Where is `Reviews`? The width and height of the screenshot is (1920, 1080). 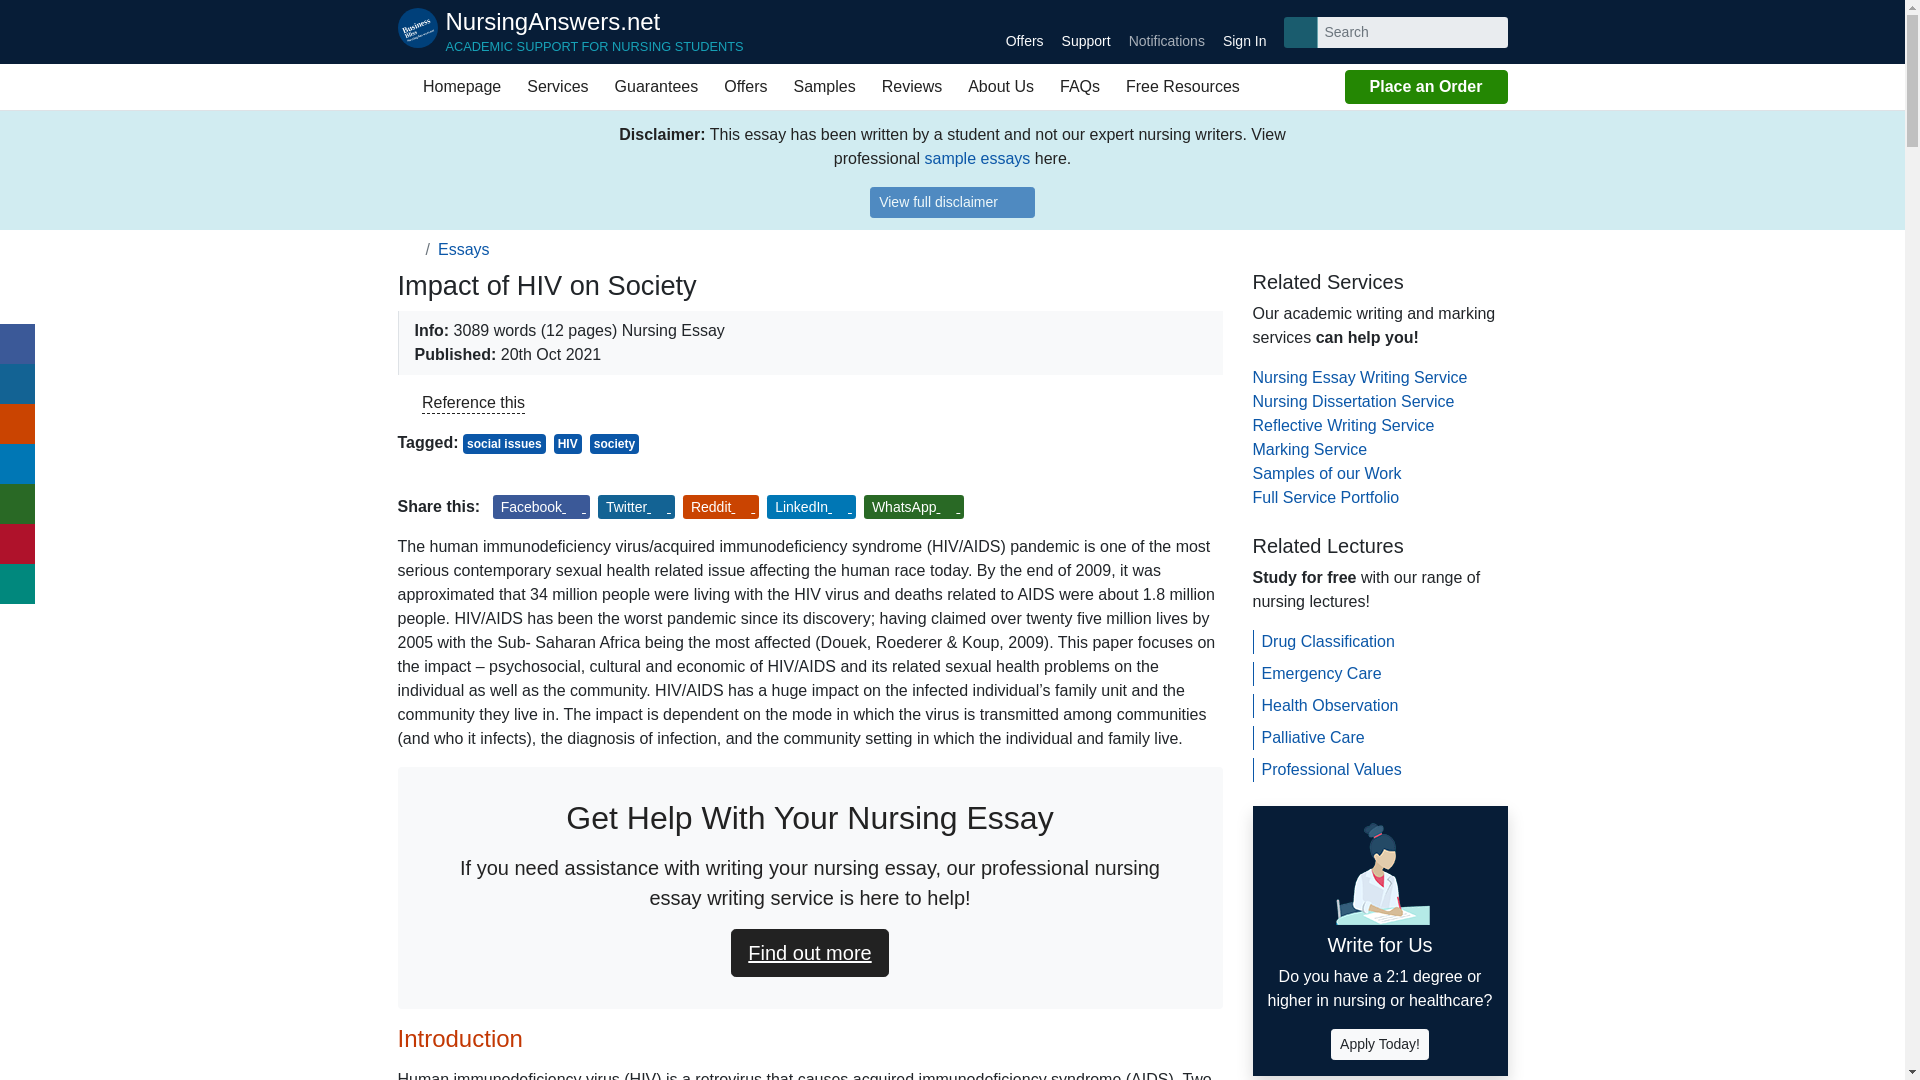 Reviews is located at coordinates (1000, 86).